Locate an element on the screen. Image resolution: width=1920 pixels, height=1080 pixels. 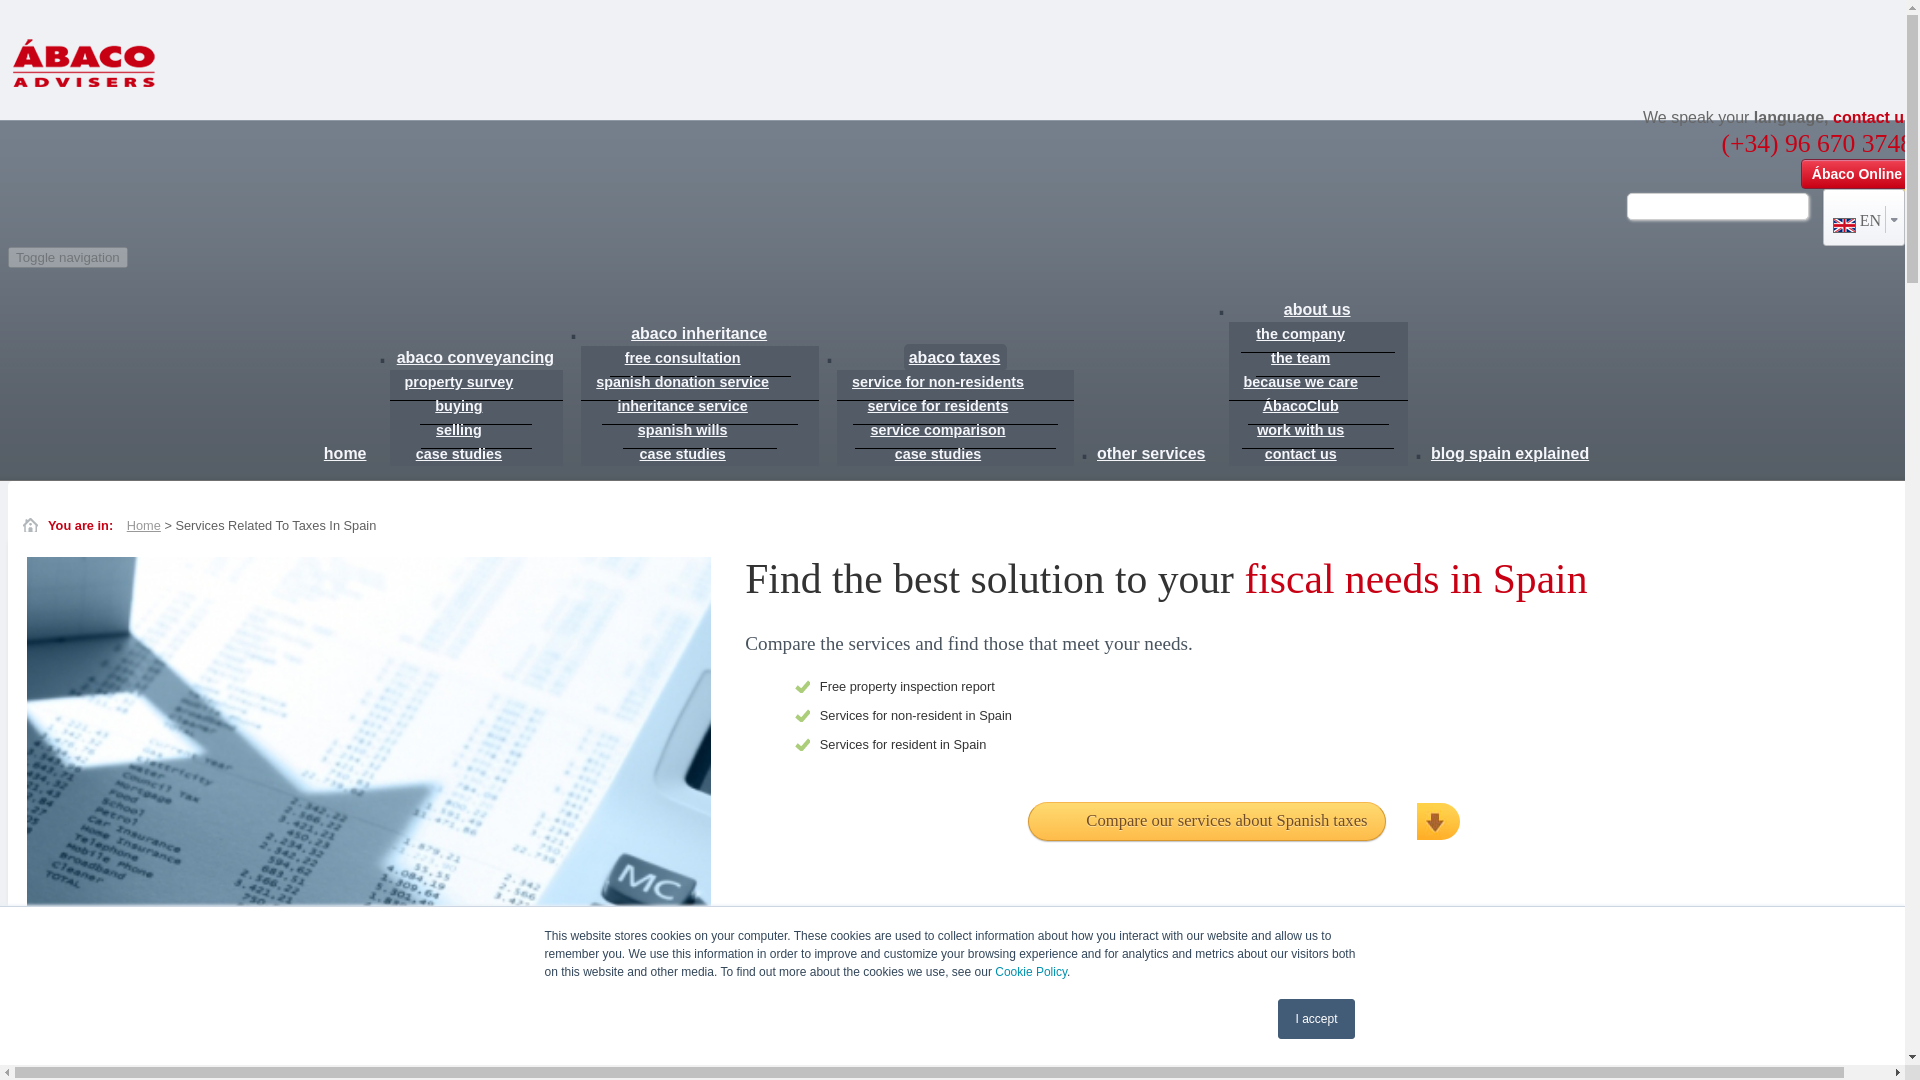
spanish wills is located at coordinates (700, 430).